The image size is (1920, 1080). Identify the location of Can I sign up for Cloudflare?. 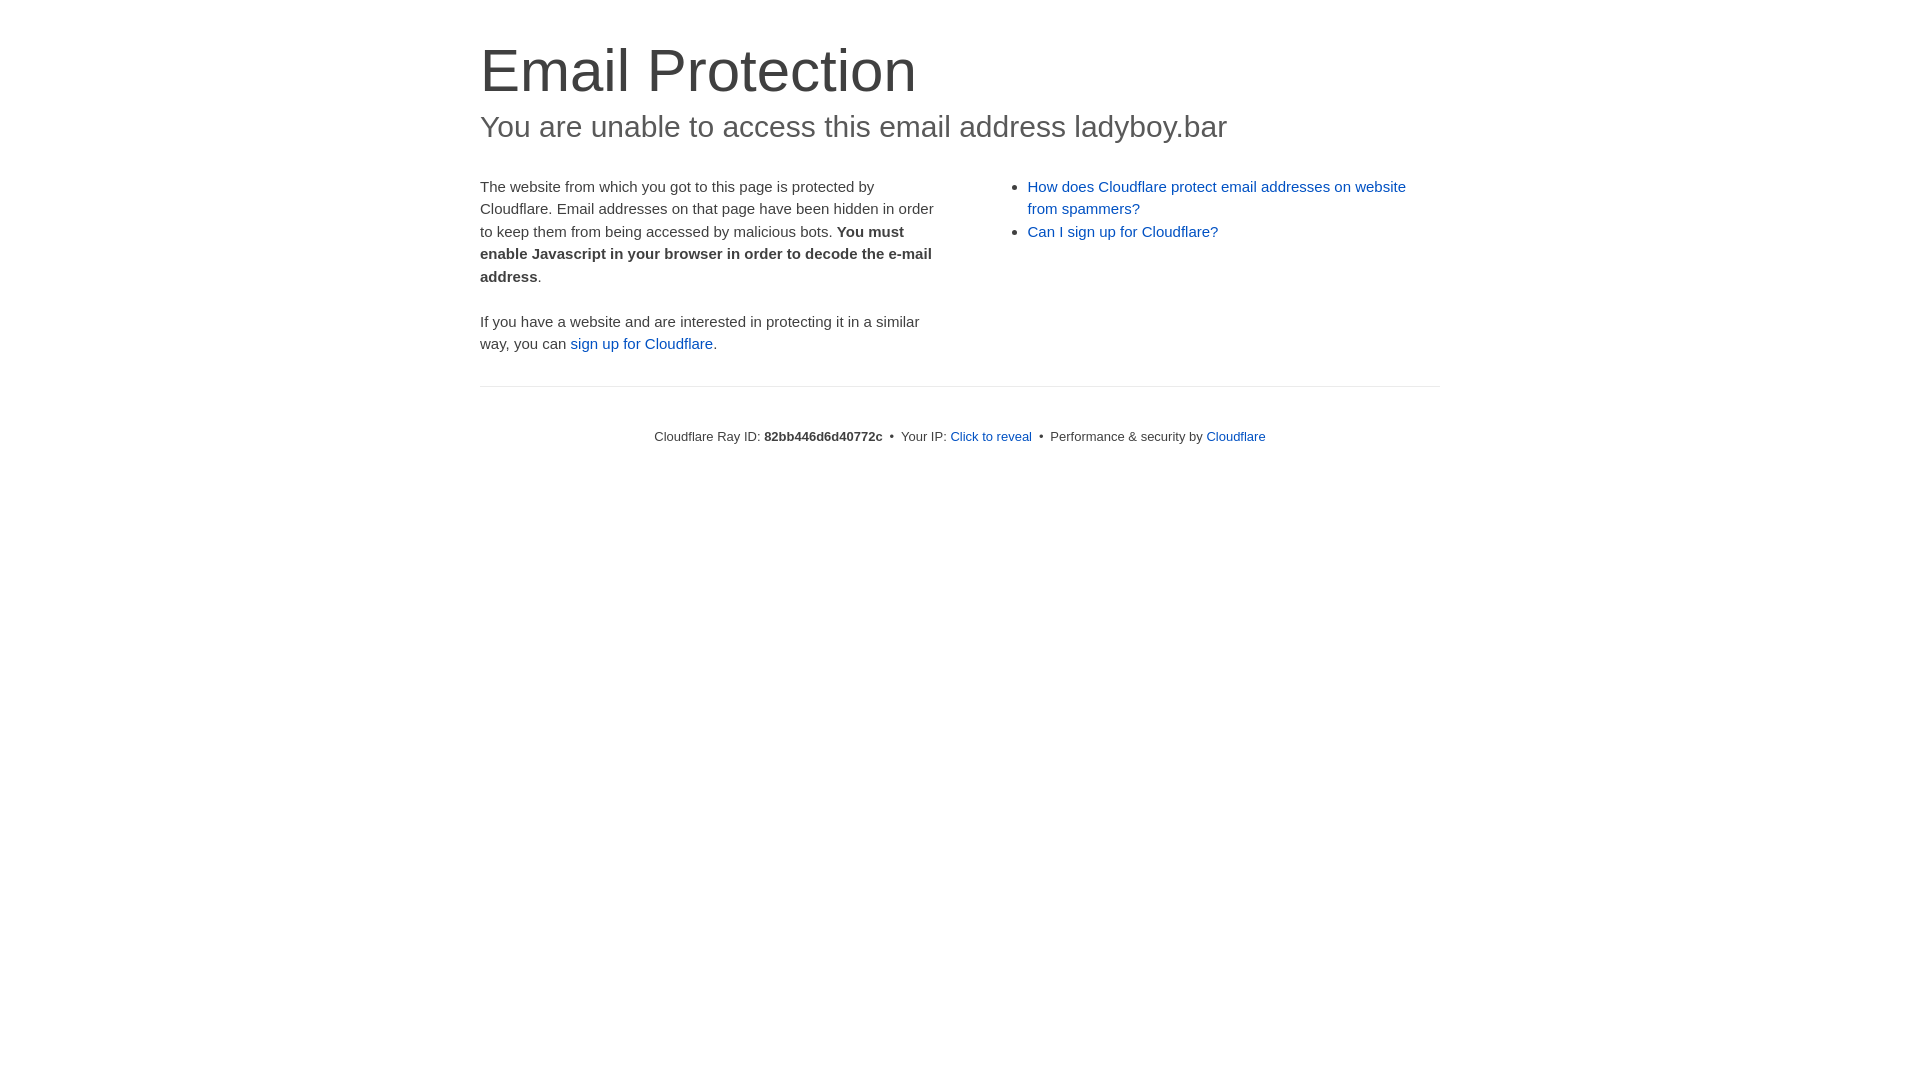
(1124, 232).